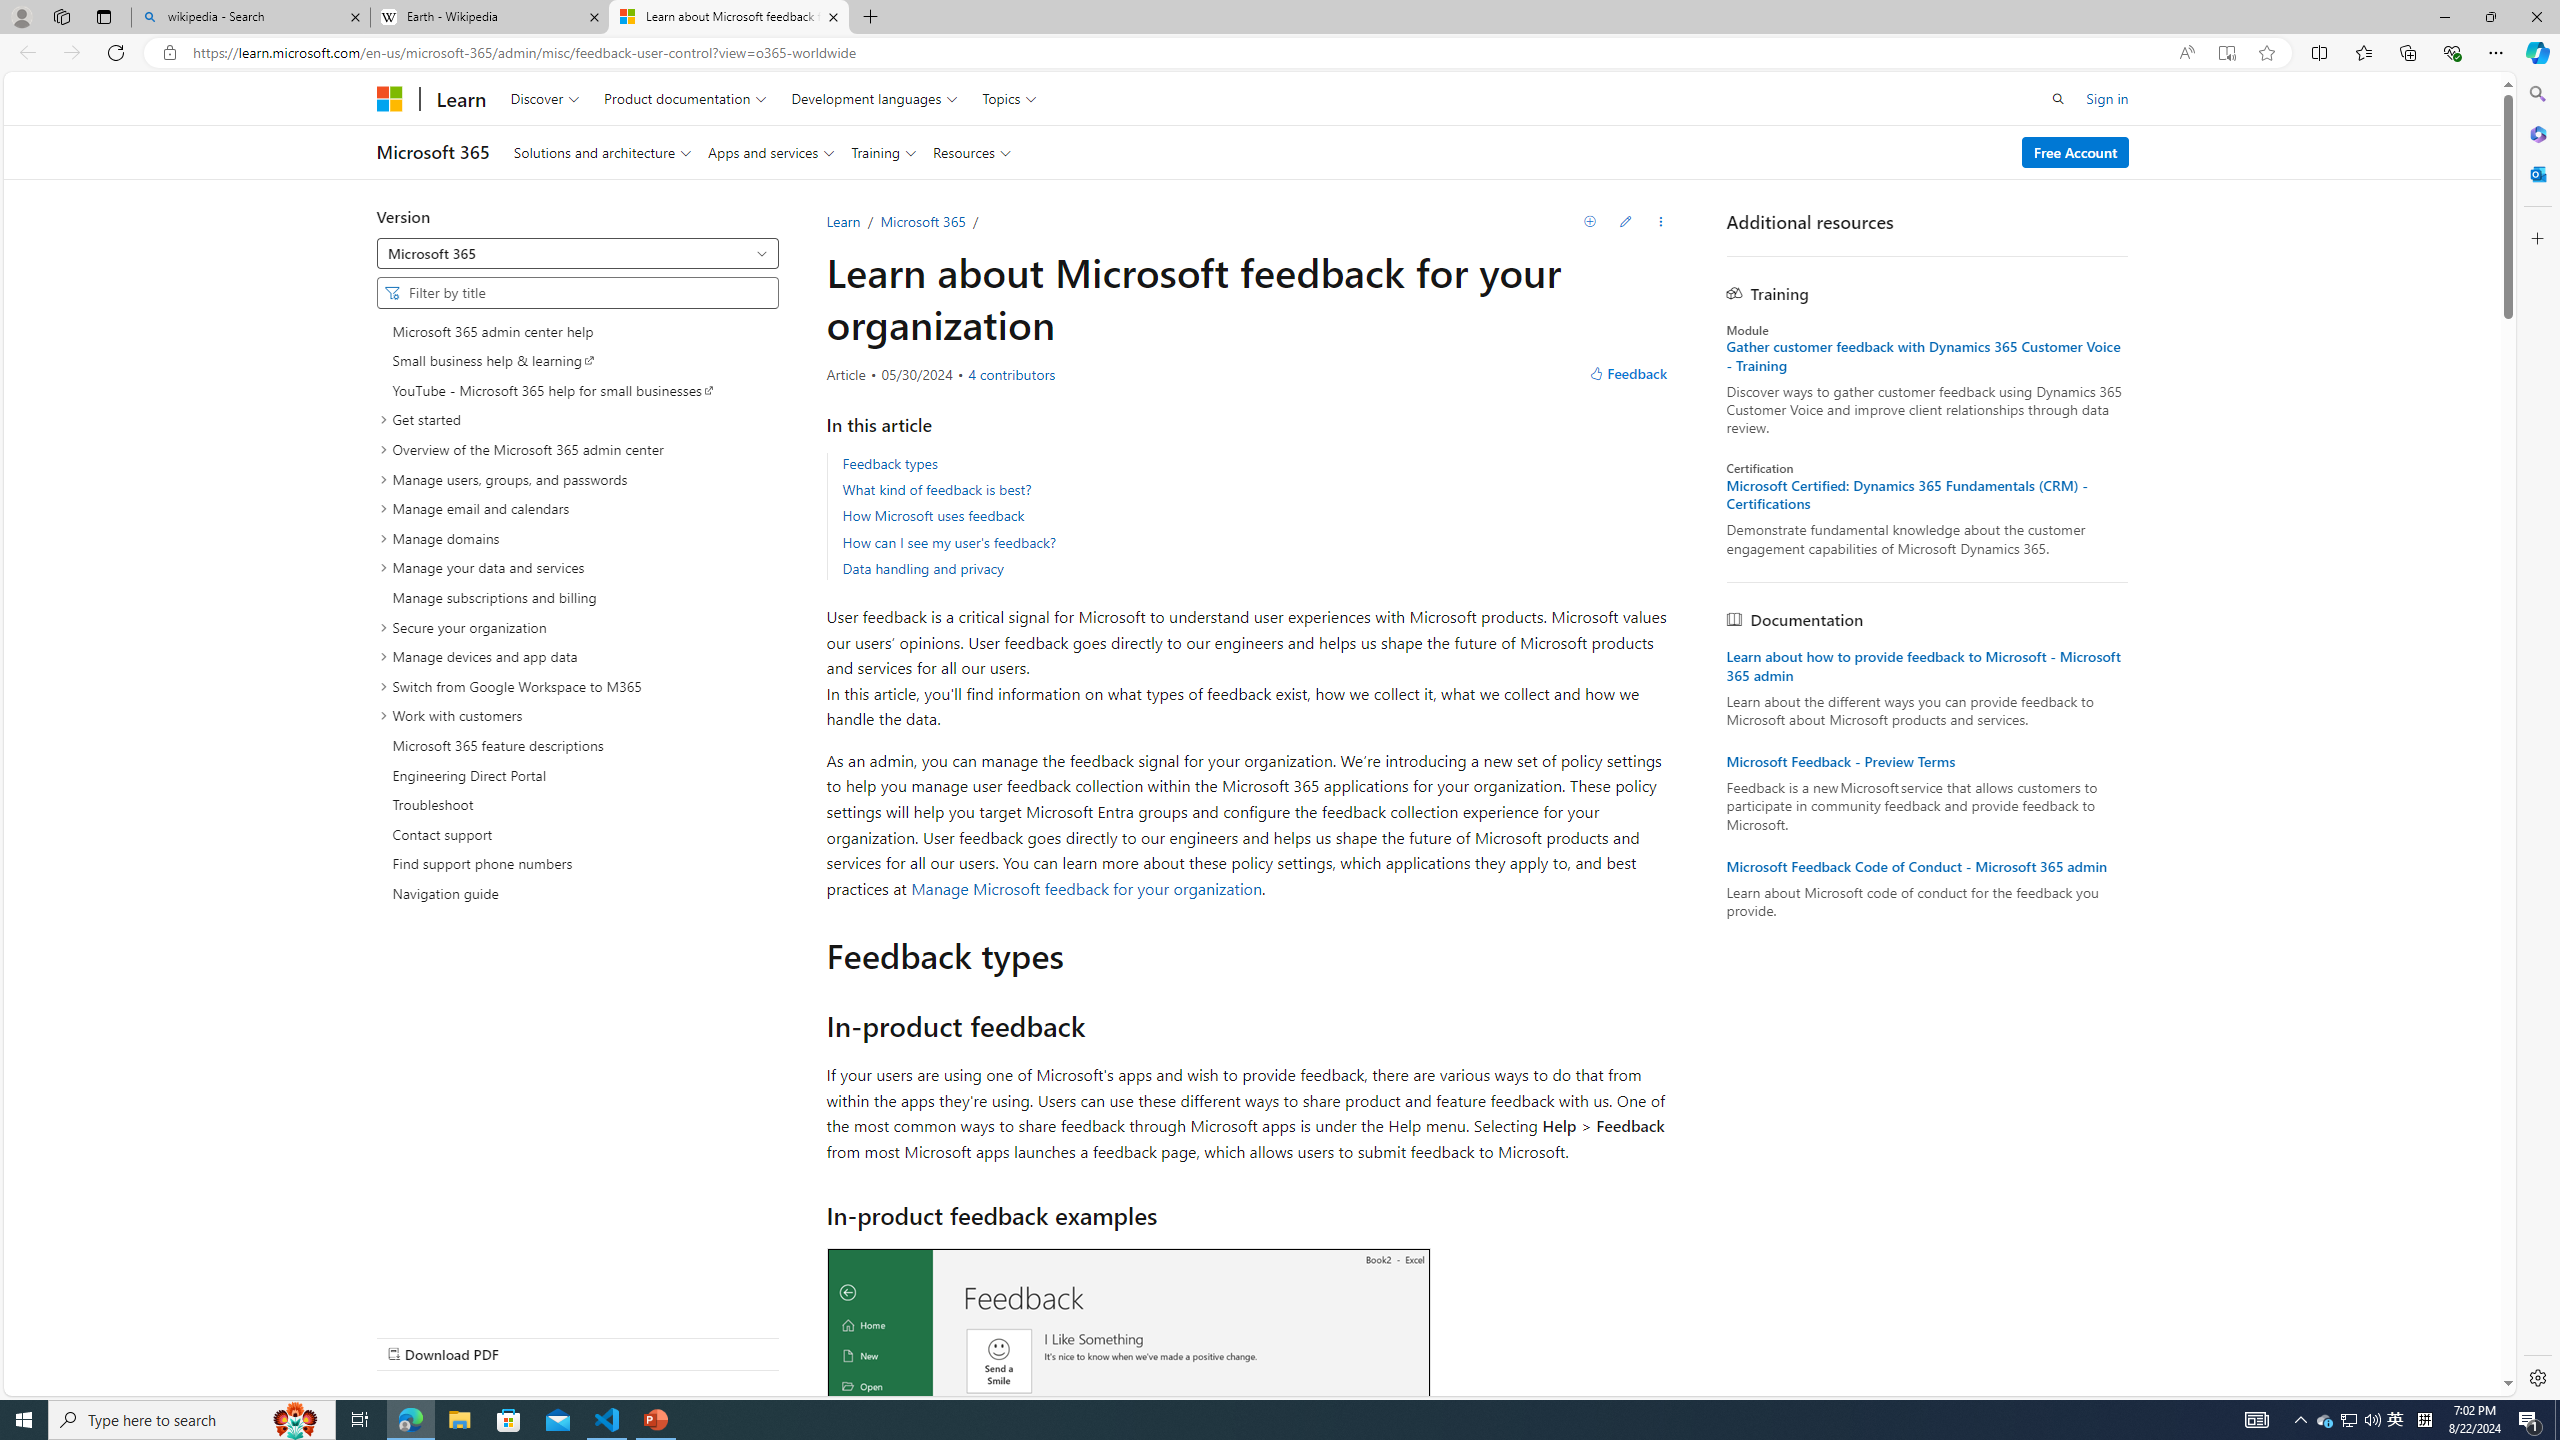  Describe the element at coordinates (1010, 98) in the screenshot. I see `Topics` at that location.